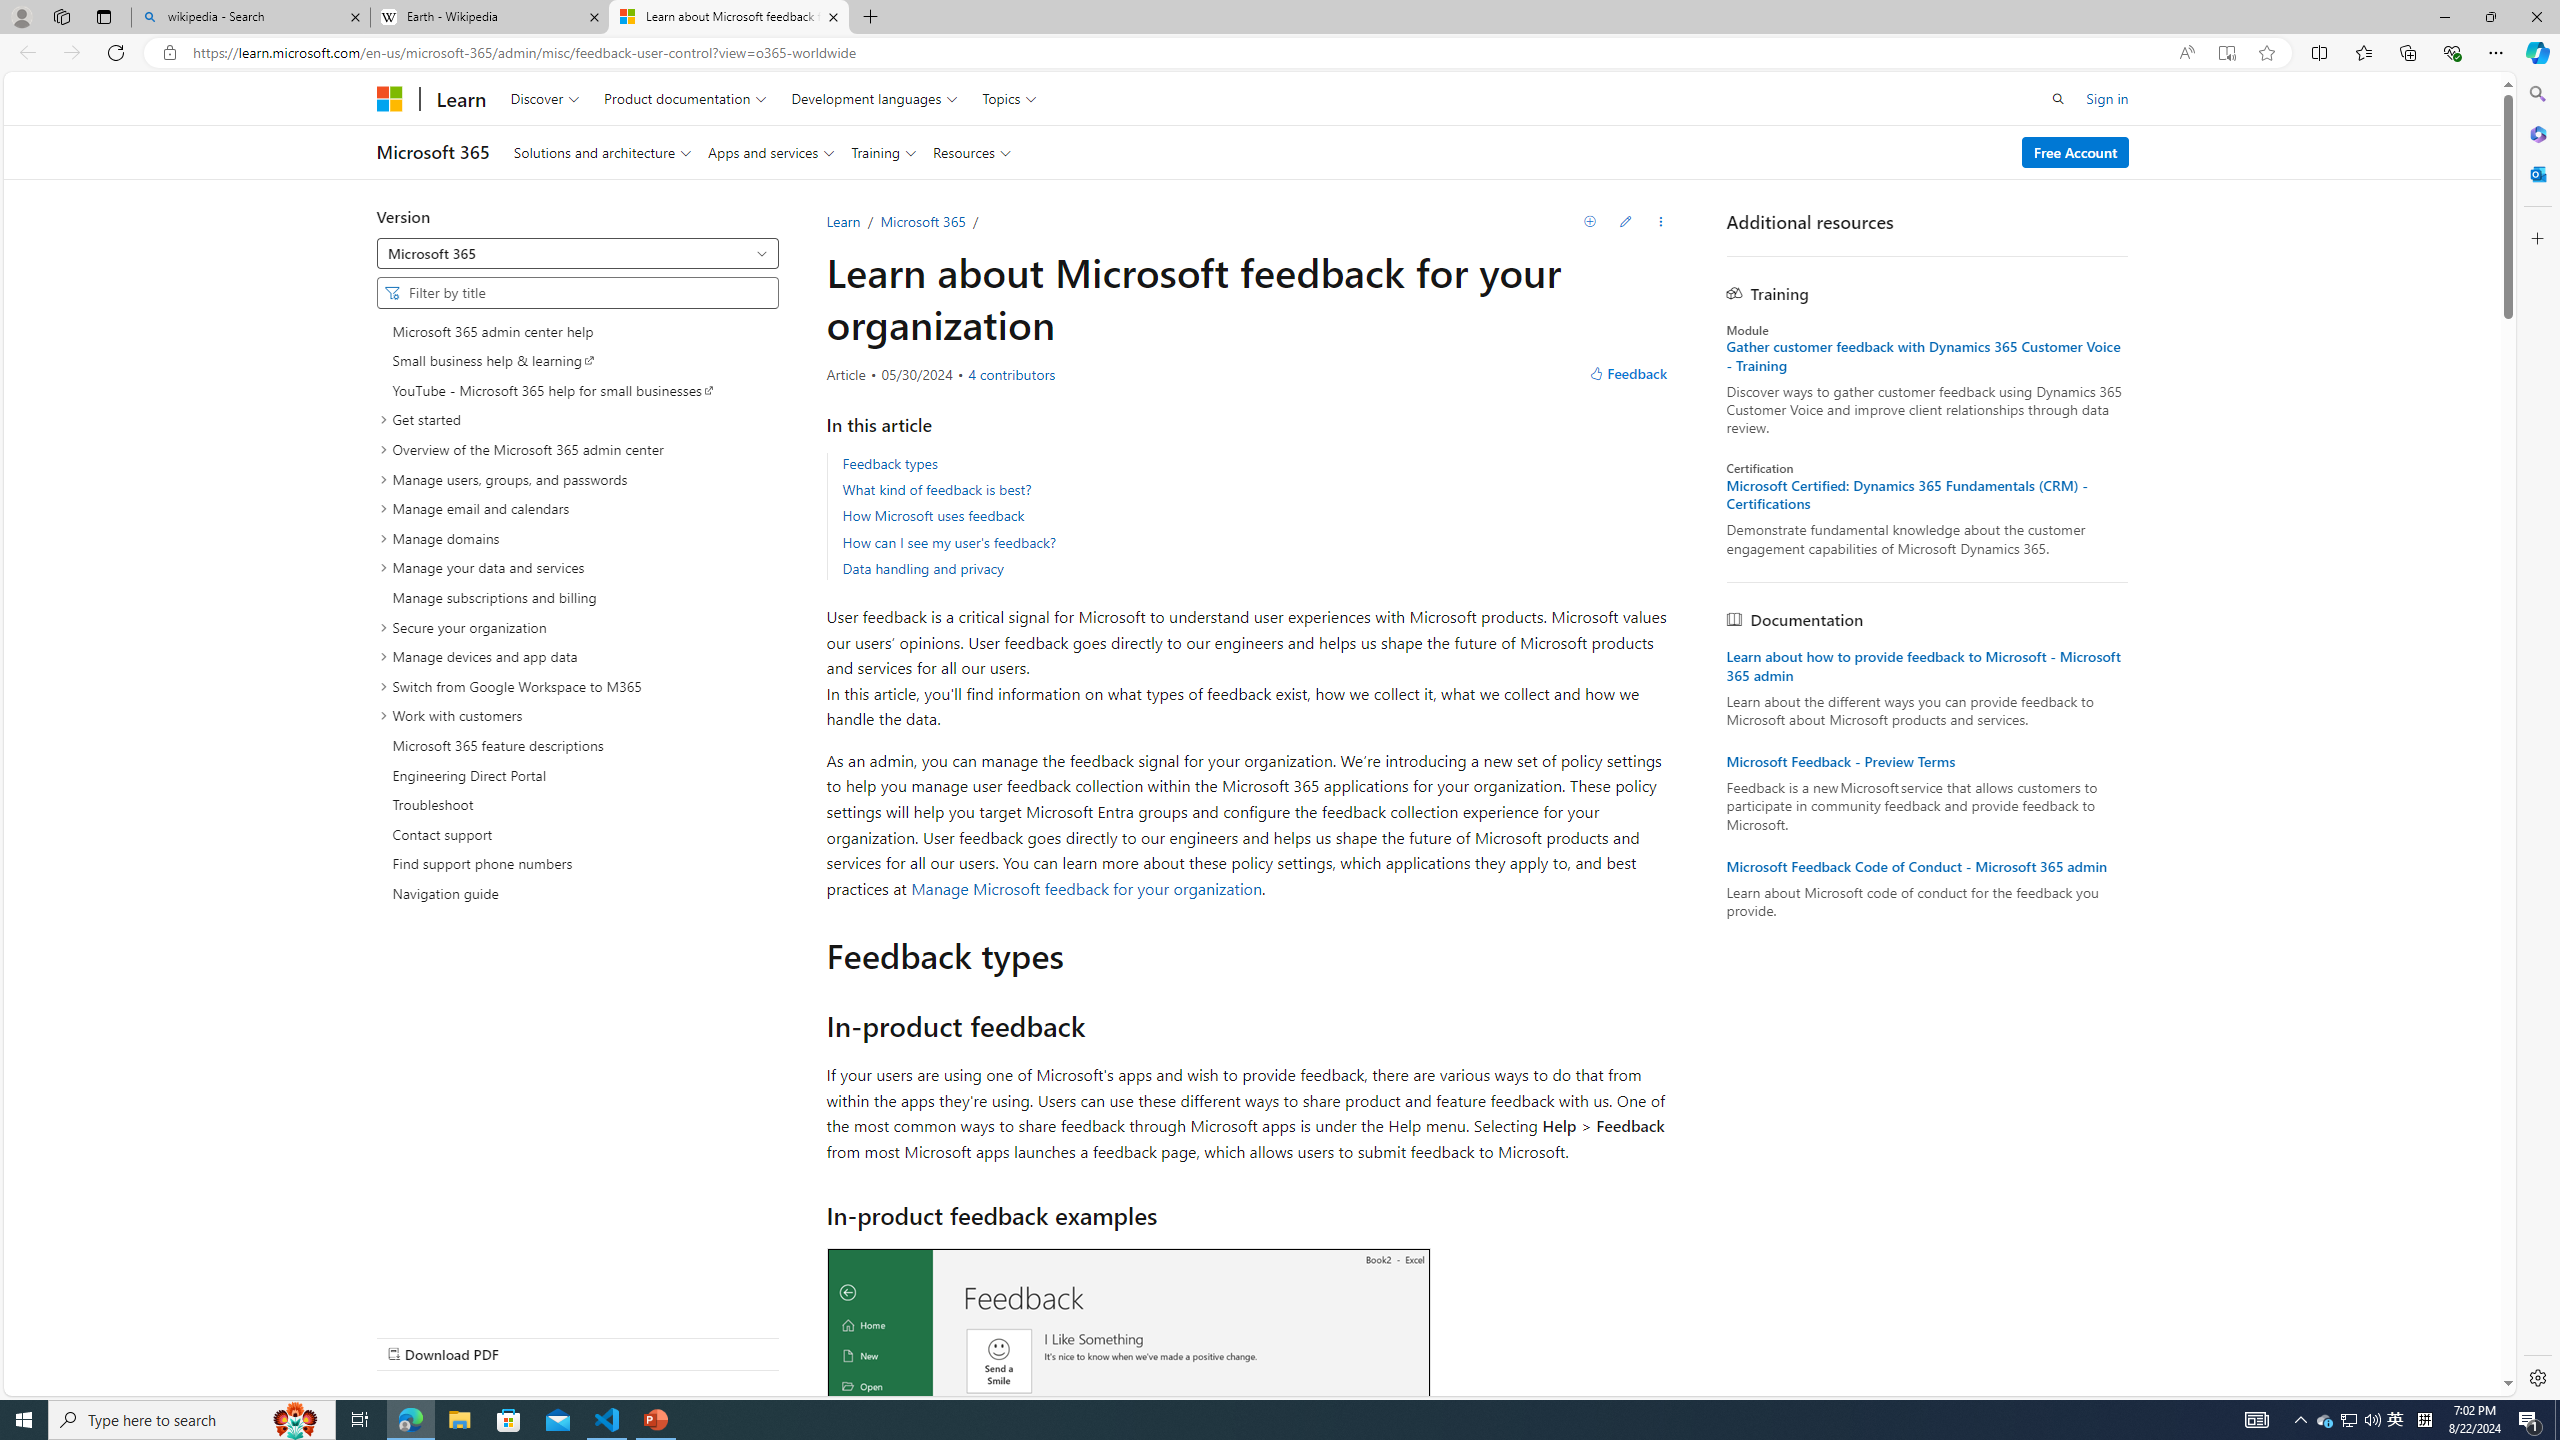  Describe the element at coordinates (1010, 98) in the screenshot. I see `Topics` at that location.